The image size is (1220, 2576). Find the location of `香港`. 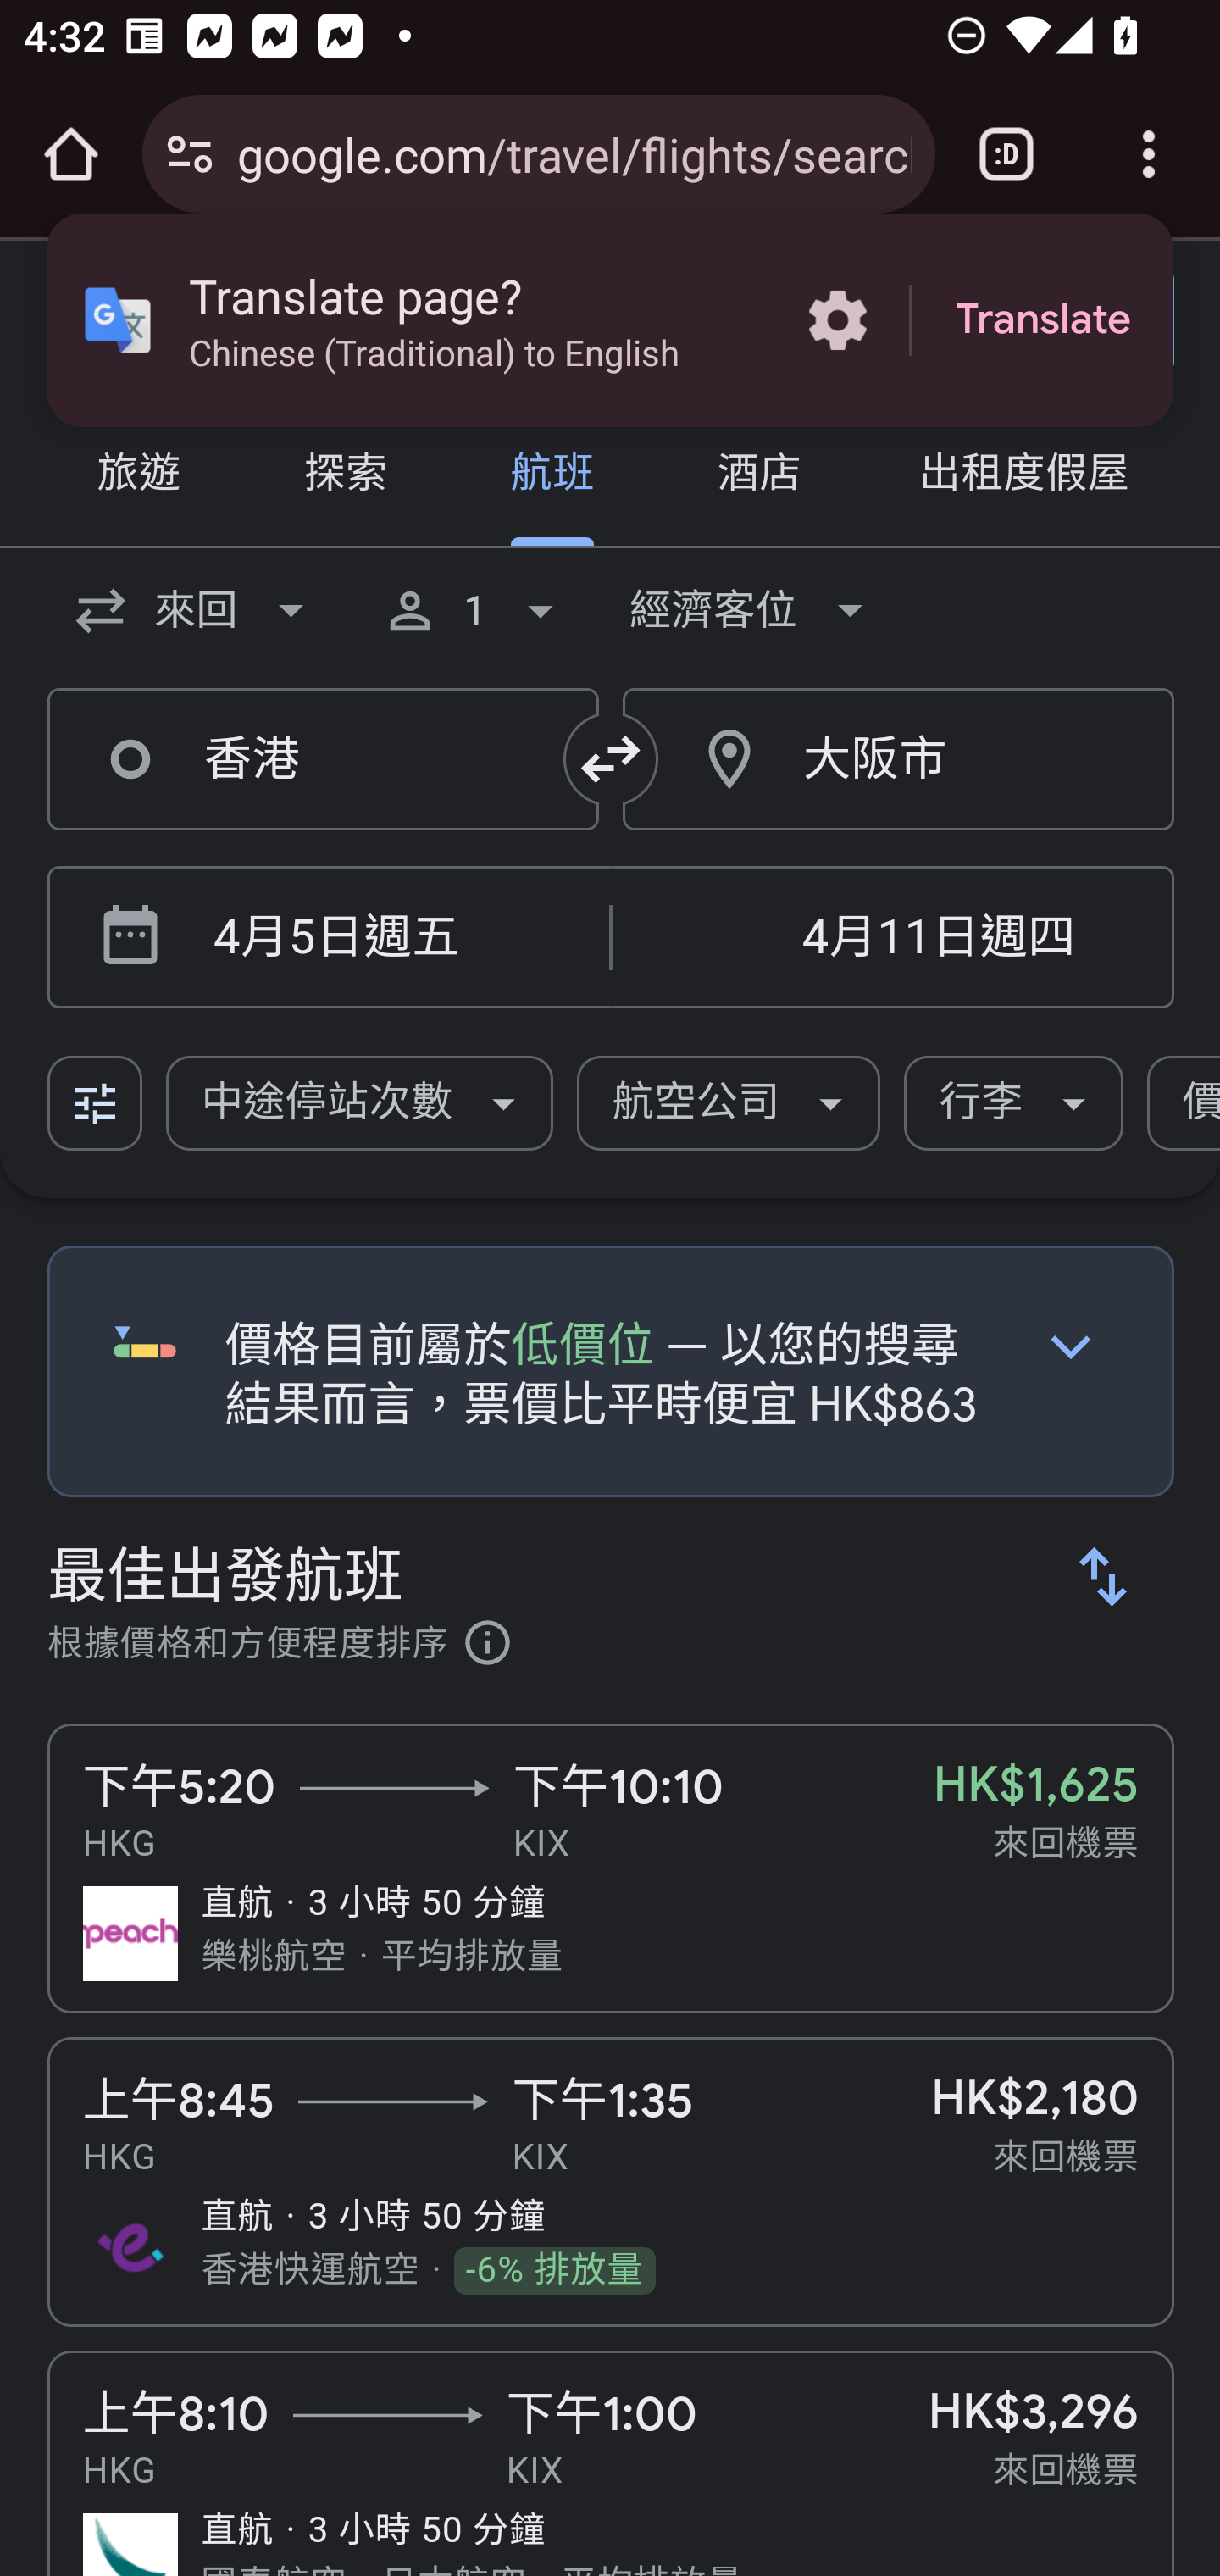

香港 is located at coordinates (324, 759).